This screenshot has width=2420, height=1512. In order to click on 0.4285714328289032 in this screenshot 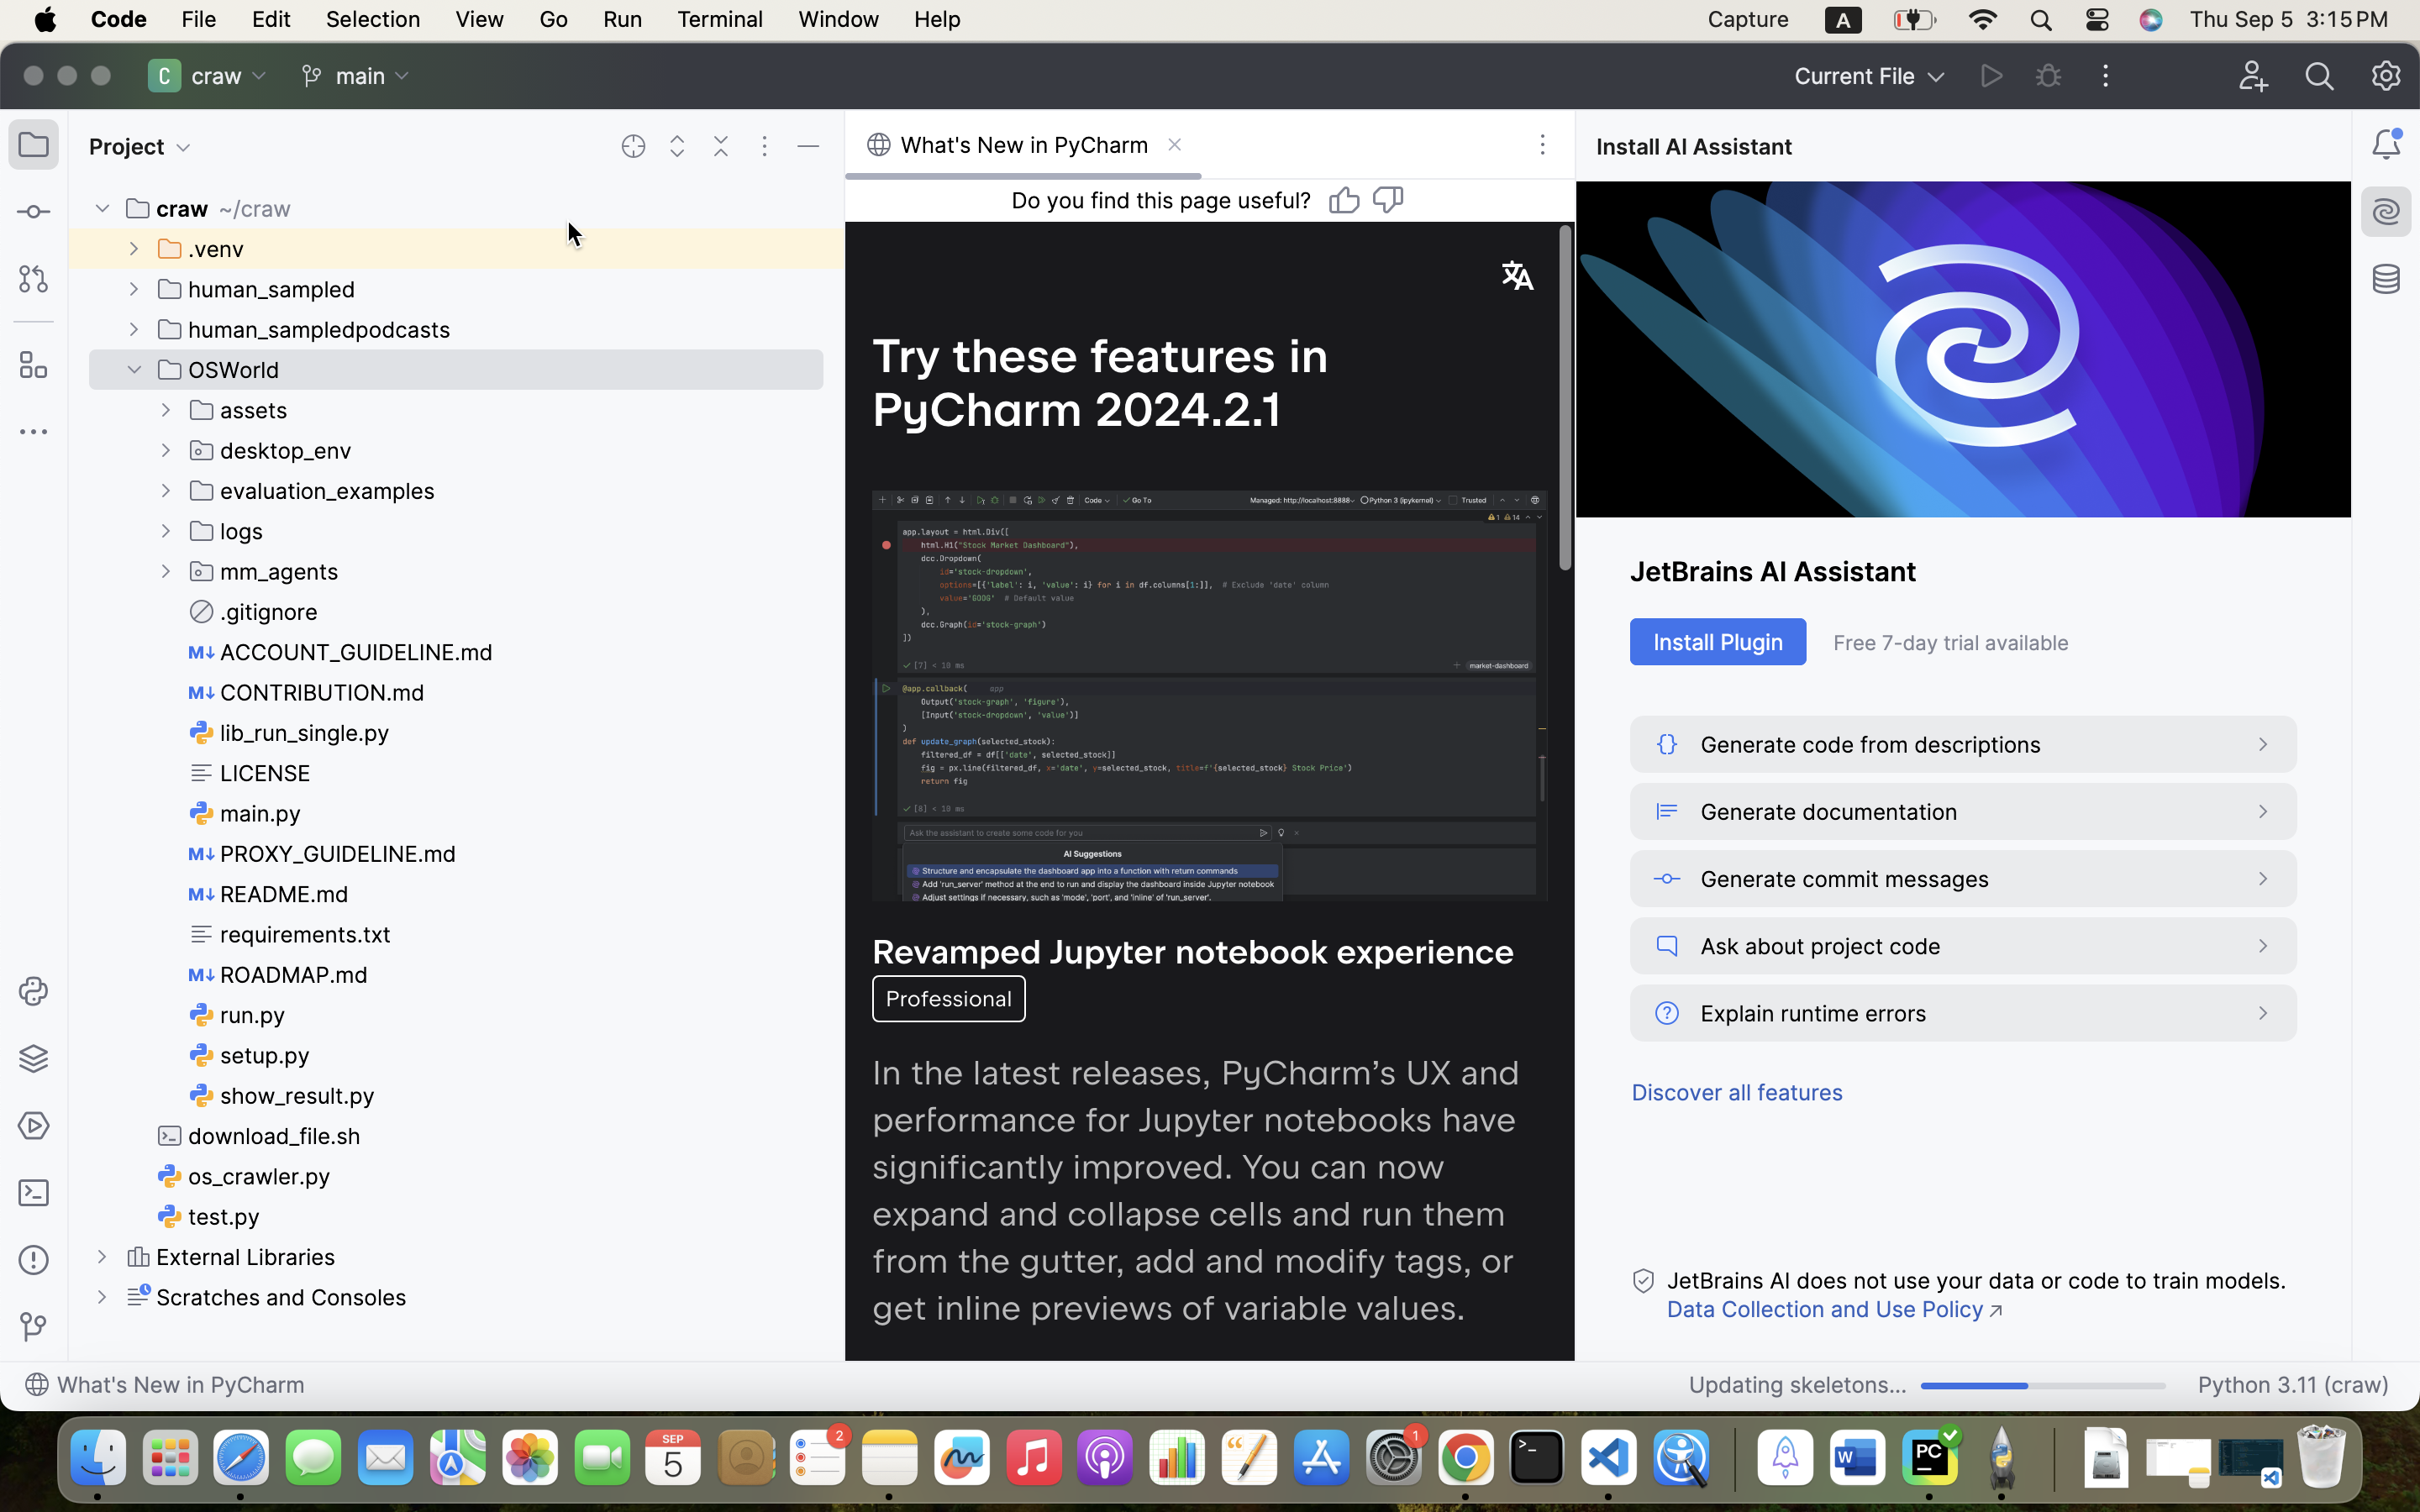, I will do `click(1732, 1459)`.